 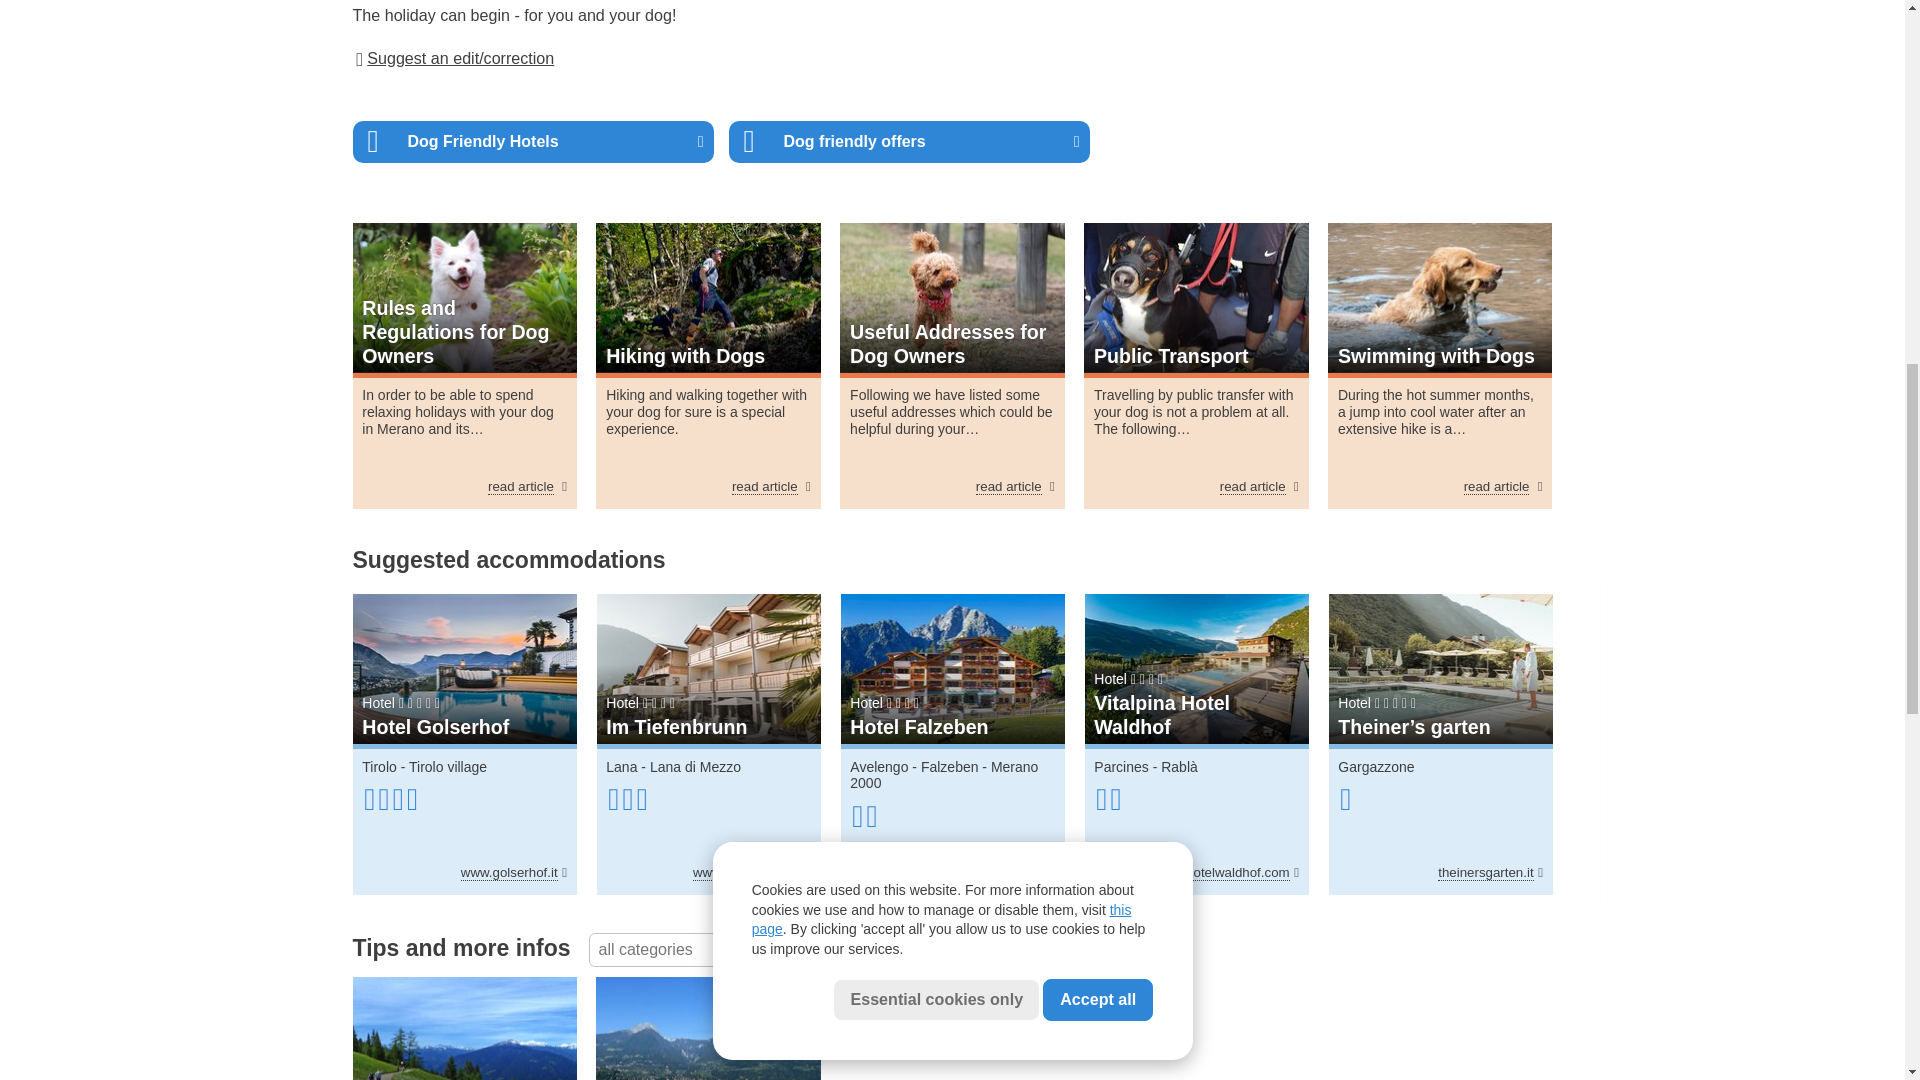 What do you see at coordinates (1014, 486) in the screenshot?
I see `Useful Addresses for Dog Owners - read article` at bounding box center [1014, 486].